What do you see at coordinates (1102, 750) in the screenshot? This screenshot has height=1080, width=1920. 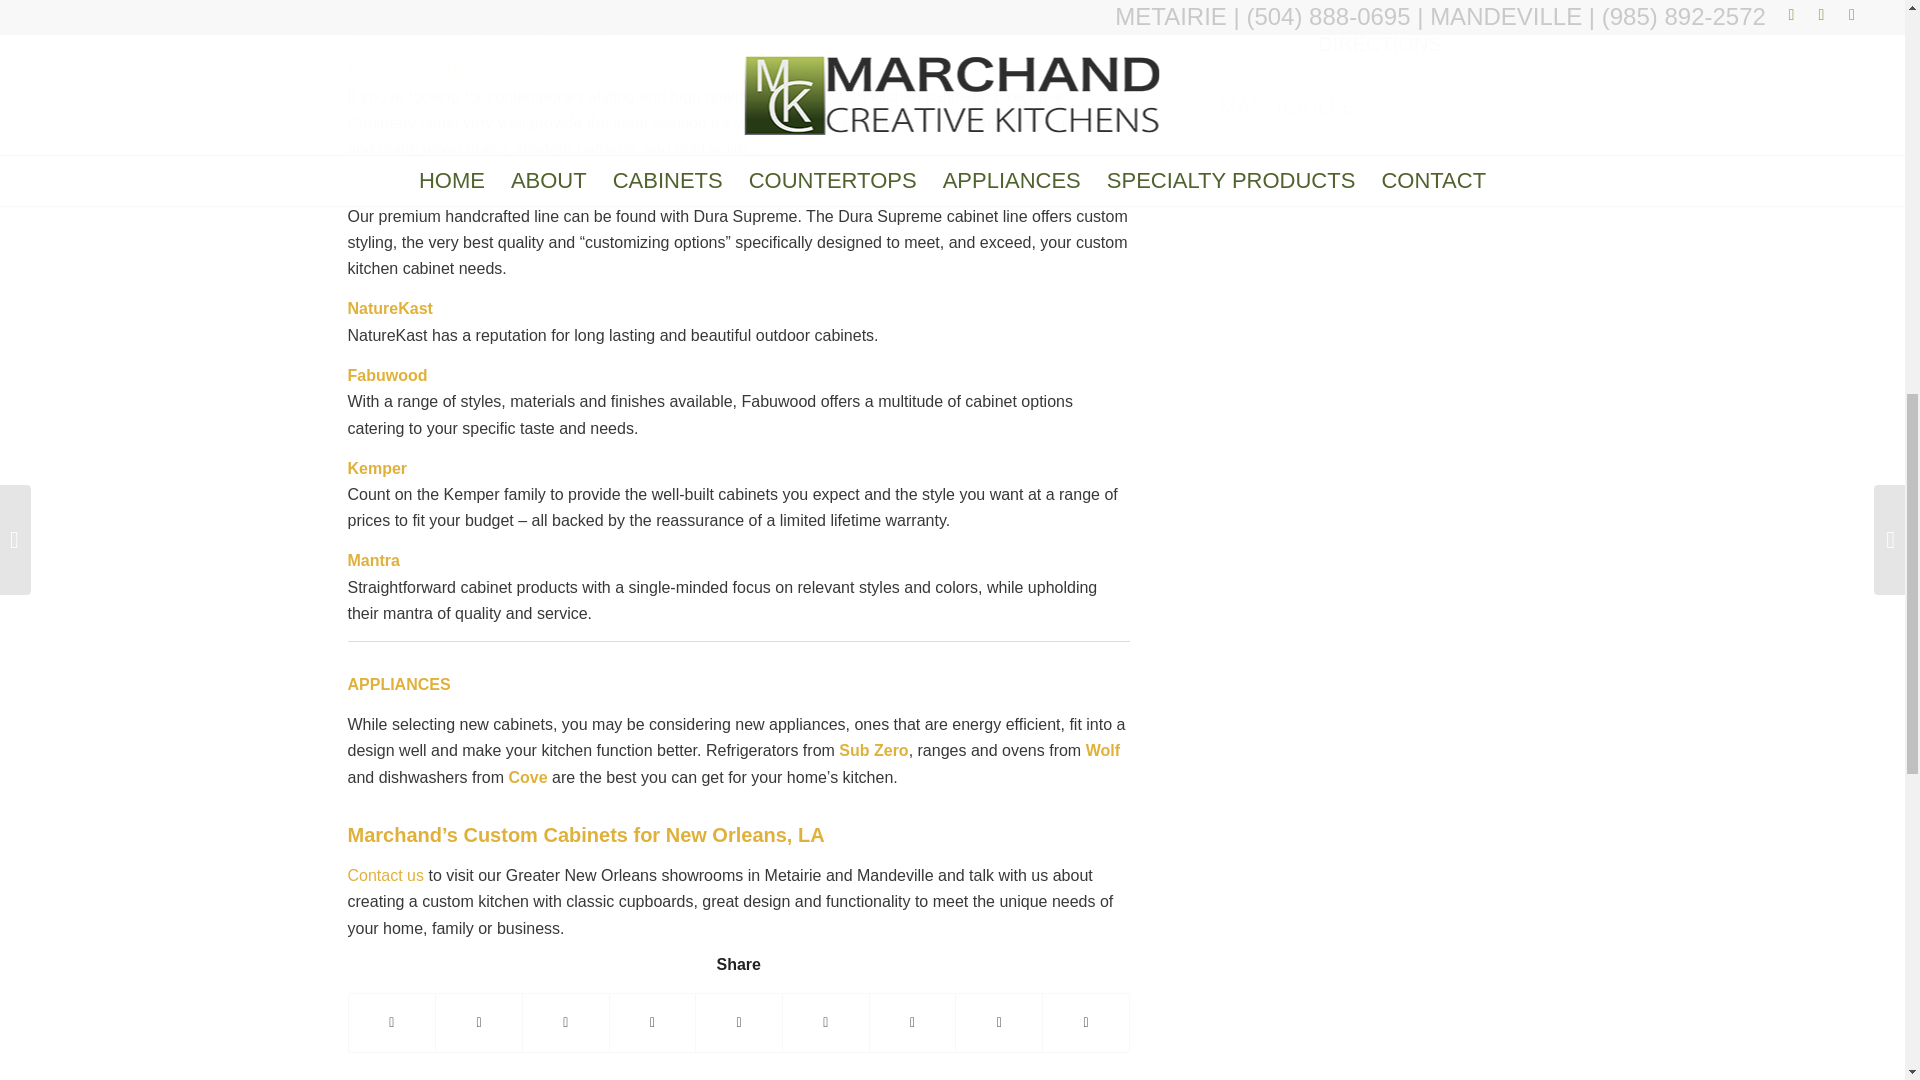 I see `Wolf` at bounding box center [1102, 750].